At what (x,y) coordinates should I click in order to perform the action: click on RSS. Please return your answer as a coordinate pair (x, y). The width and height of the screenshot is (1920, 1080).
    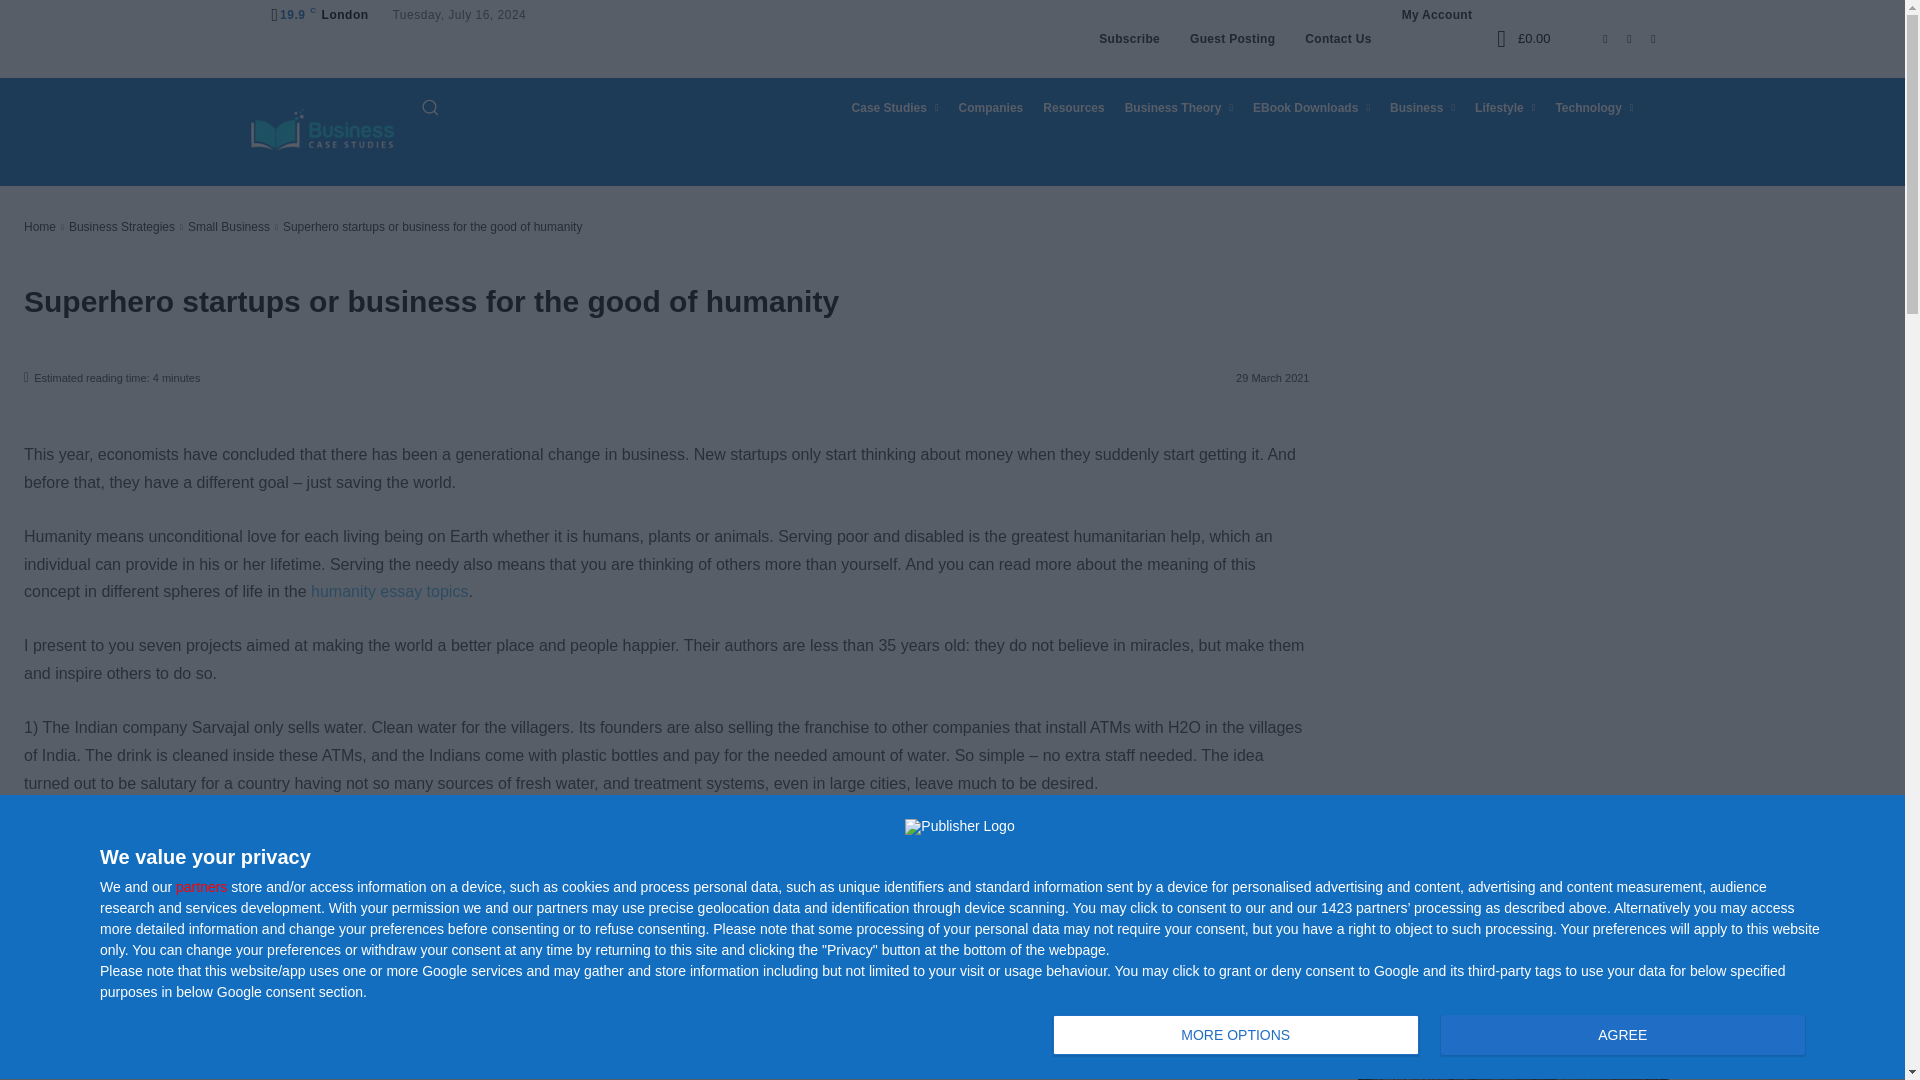
    Looking at the image, I should click on (1616, 38).